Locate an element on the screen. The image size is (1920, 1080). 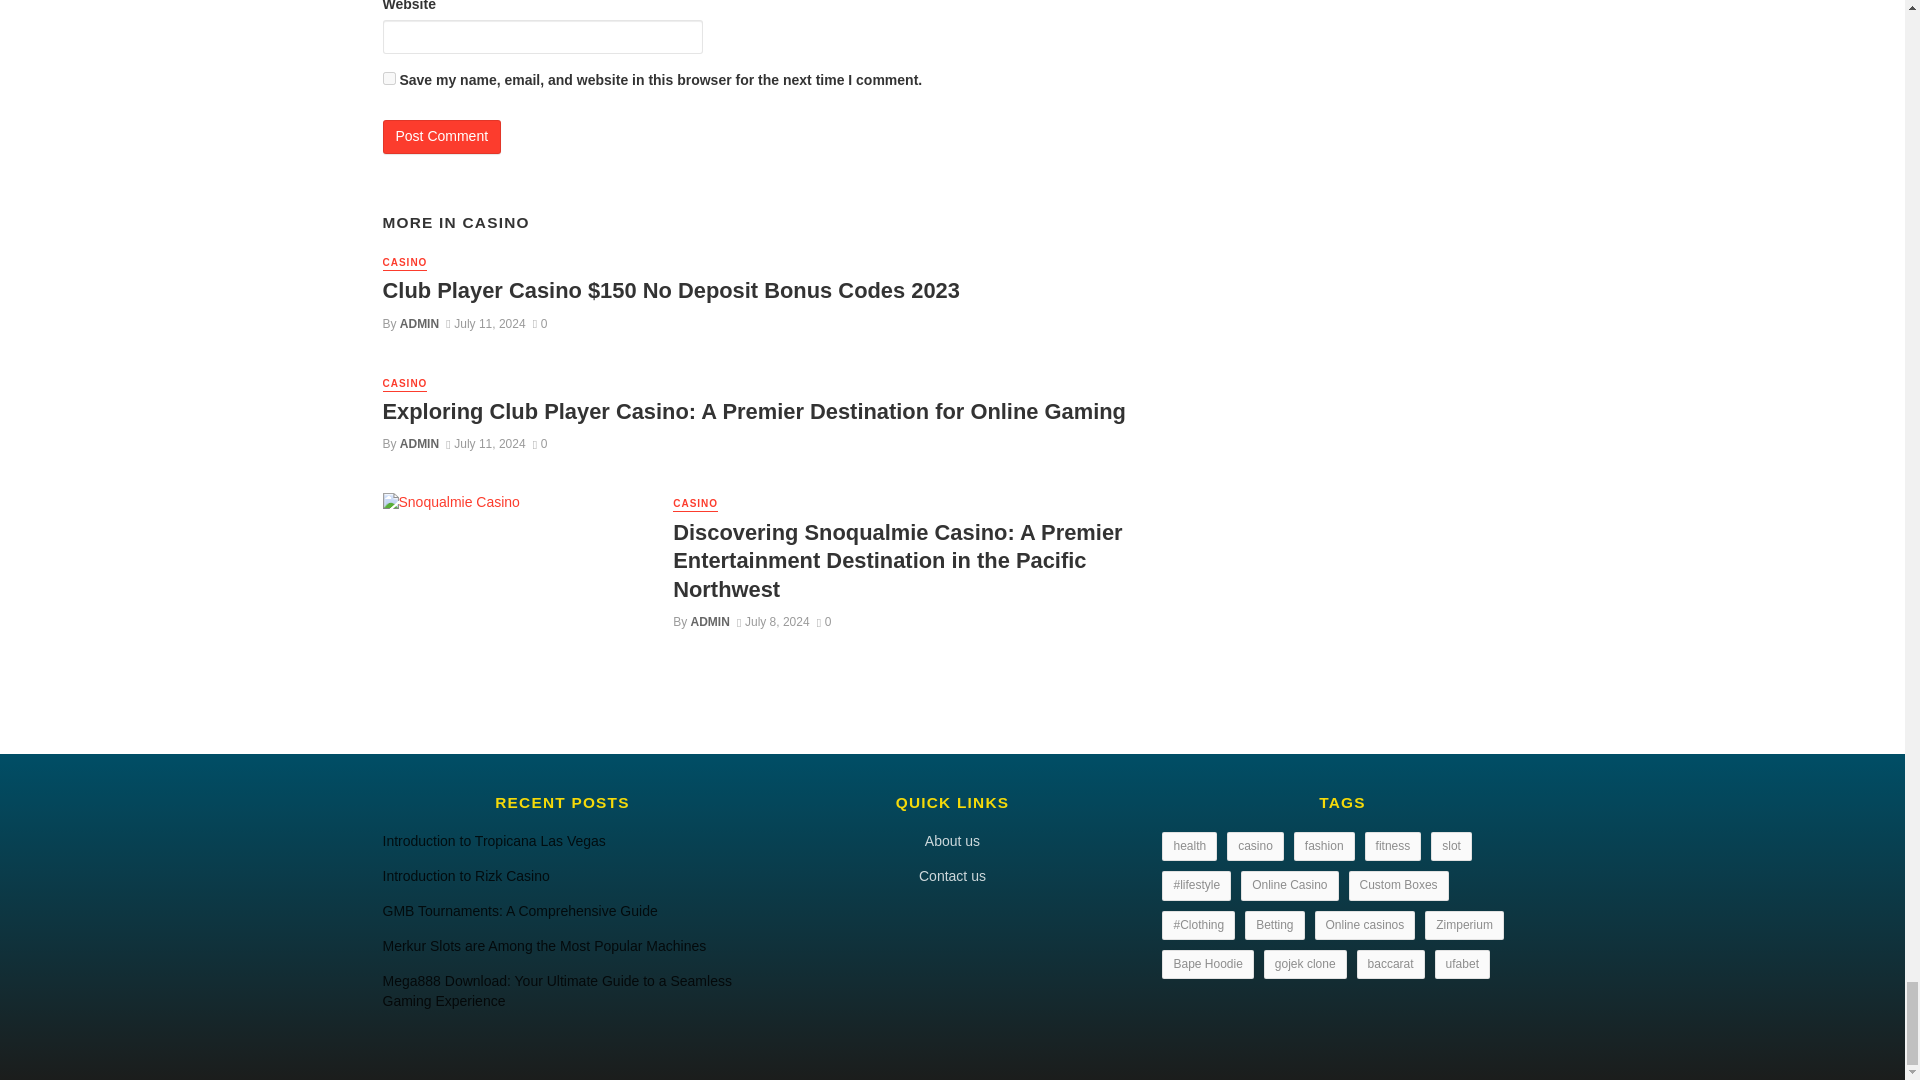
Post Comment is located at coordinates (442, 136).